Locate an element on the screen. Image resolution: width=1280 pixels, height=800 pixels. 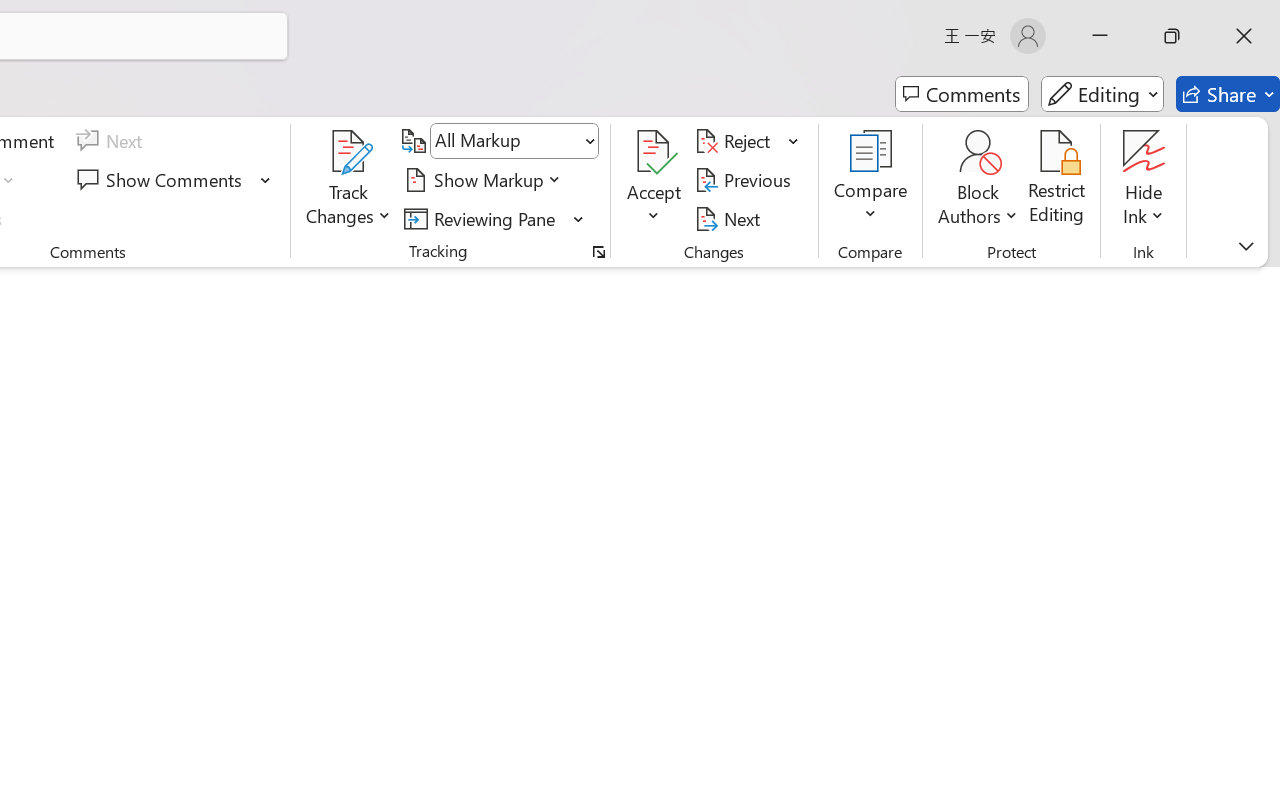
Close is located at coordinates (1244, 36).